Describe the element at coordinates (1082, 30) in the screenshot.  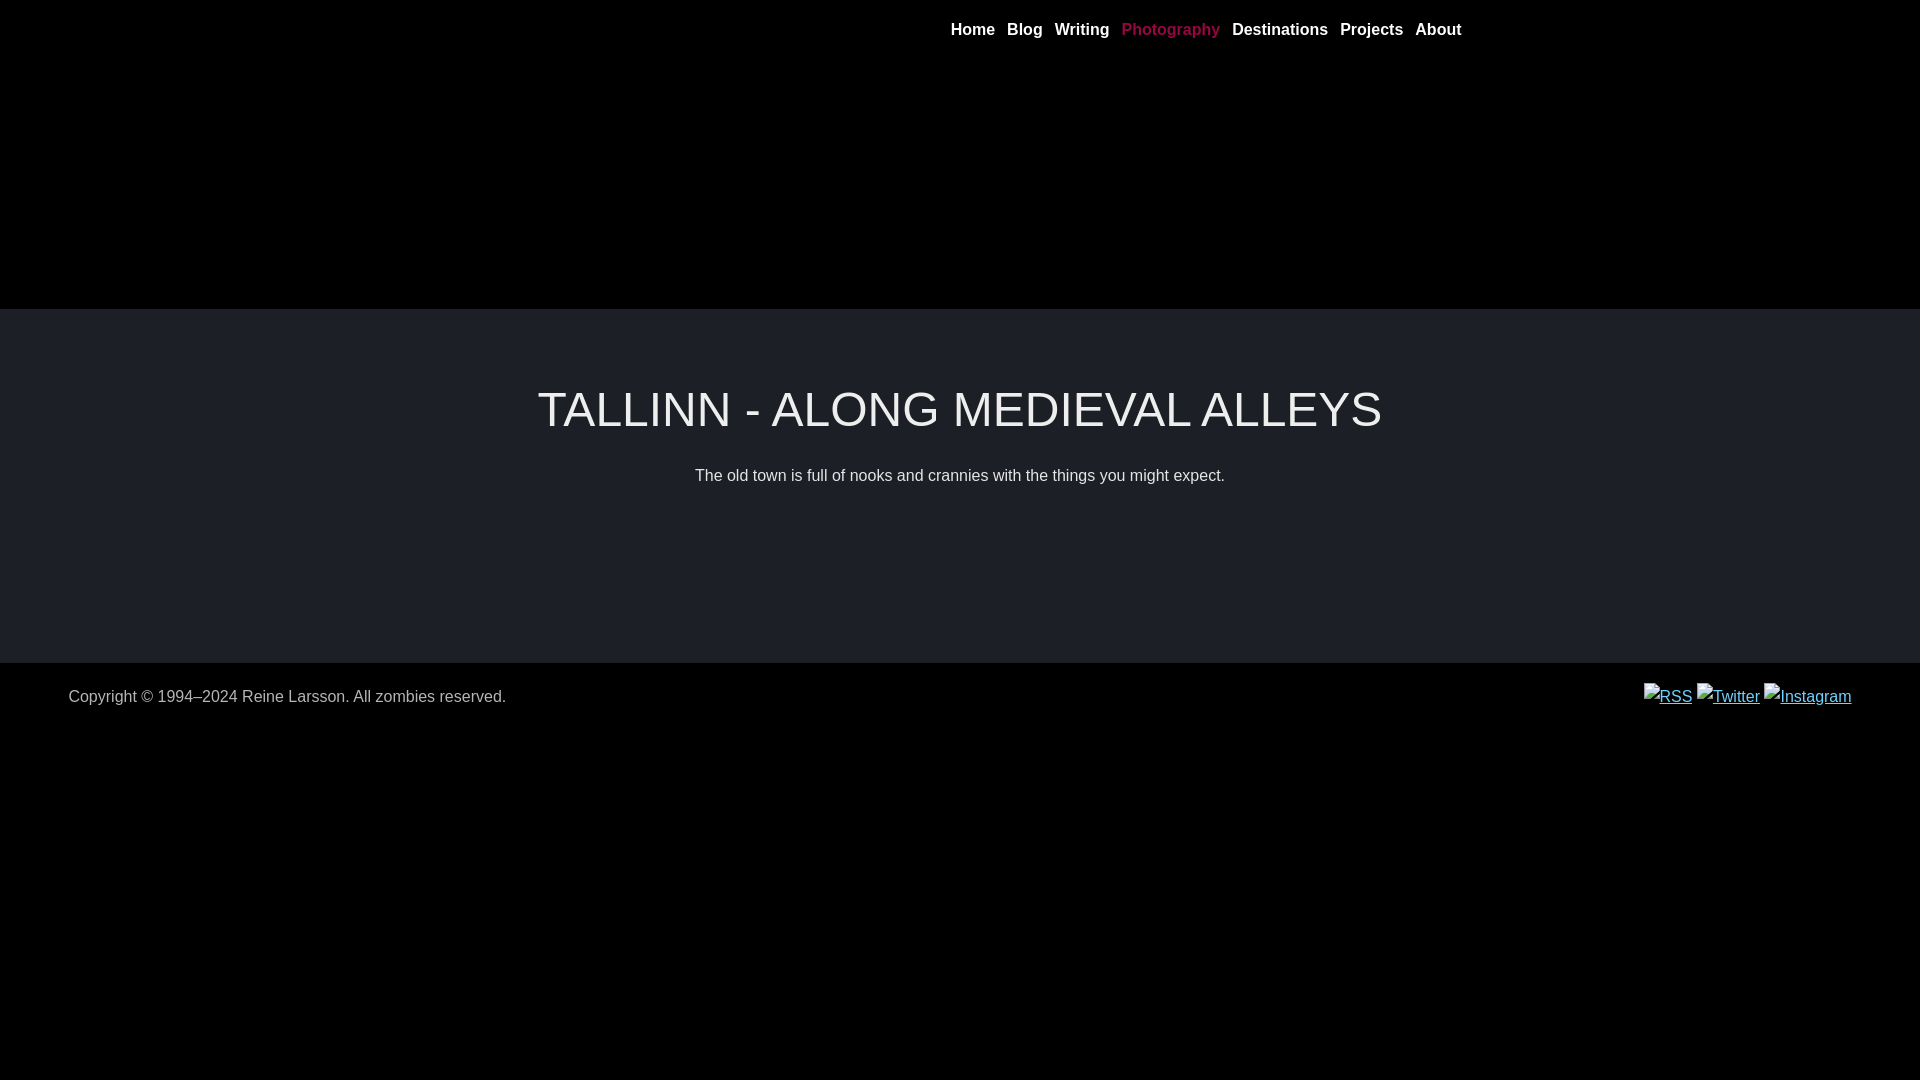
I see `Writing` at that location.